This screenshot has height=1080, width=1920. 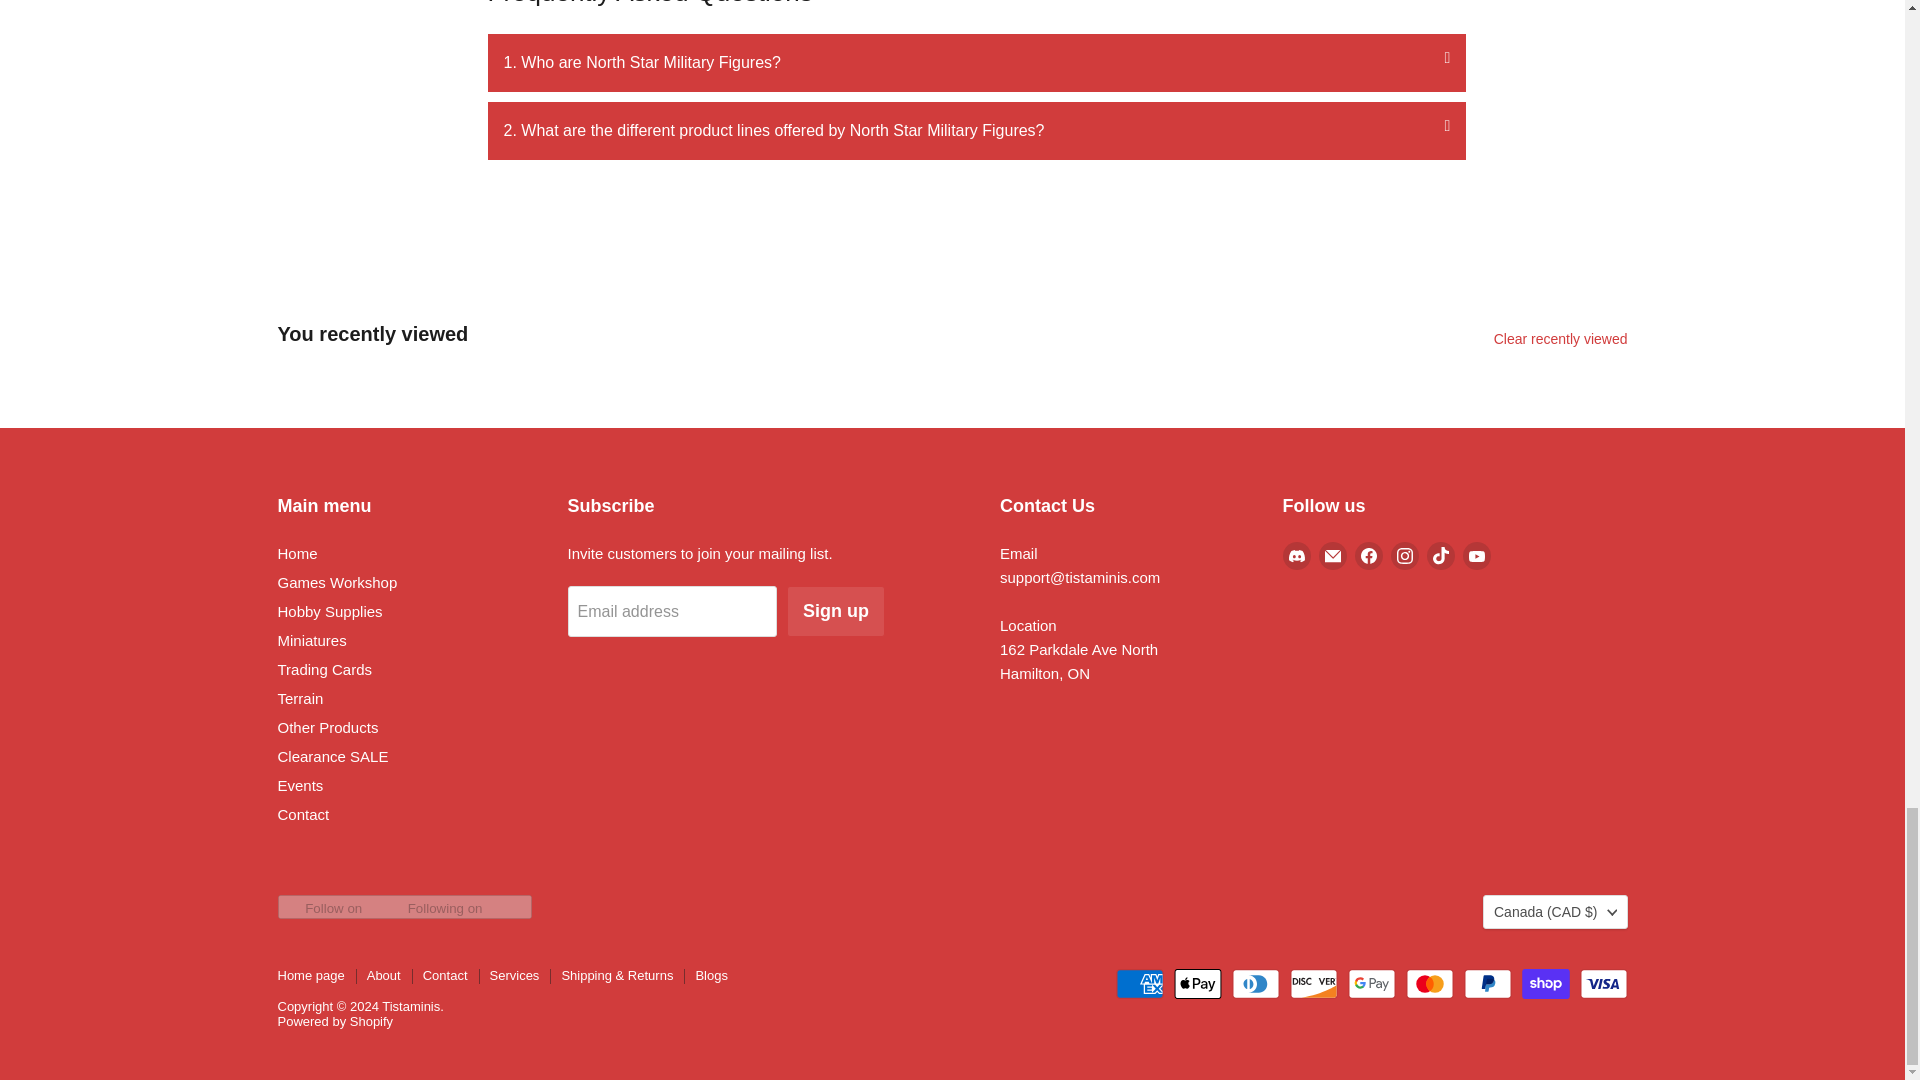 What do you see at coordinates (1368, 556) in the screenshot?
I see `Facebook` at bounding box center [1368, 556].